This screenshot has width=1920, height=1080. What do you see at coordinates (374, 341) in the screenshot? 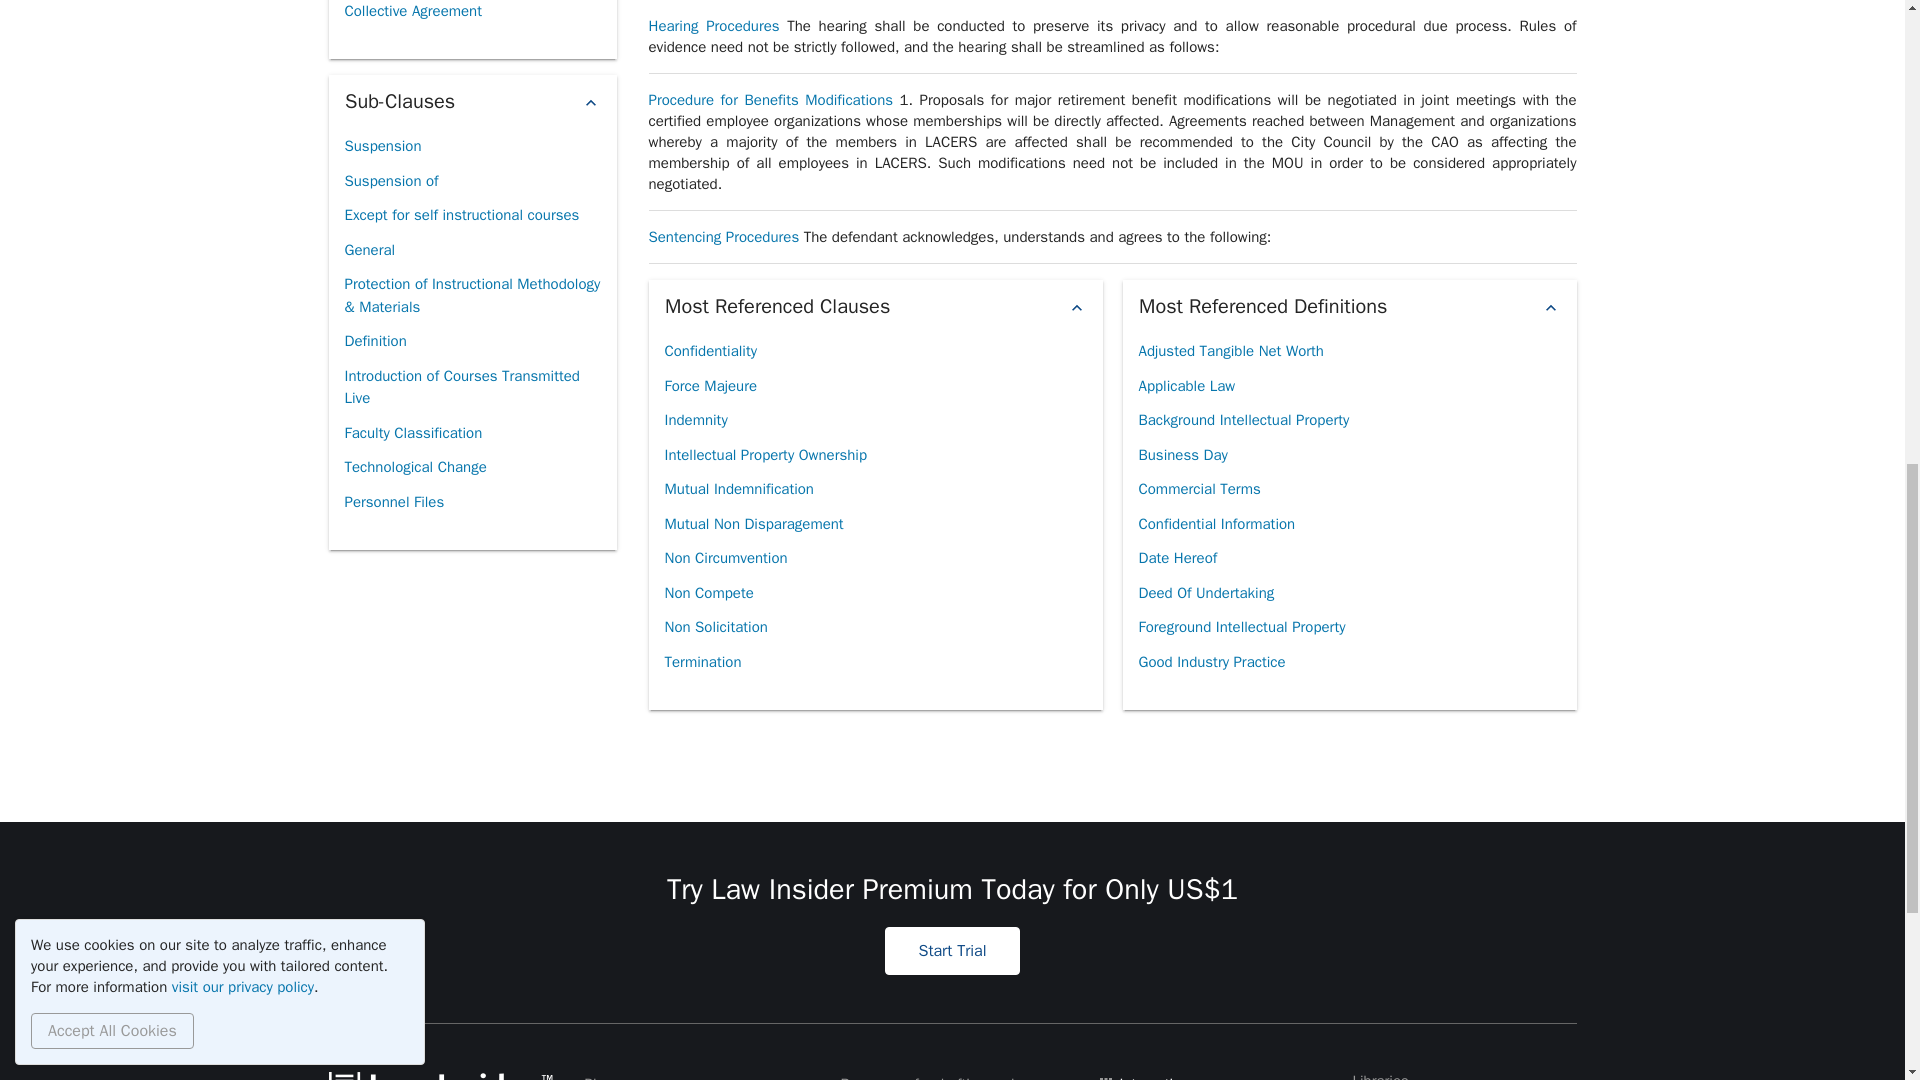
I see `Definition` at bounding box center [374, 341].